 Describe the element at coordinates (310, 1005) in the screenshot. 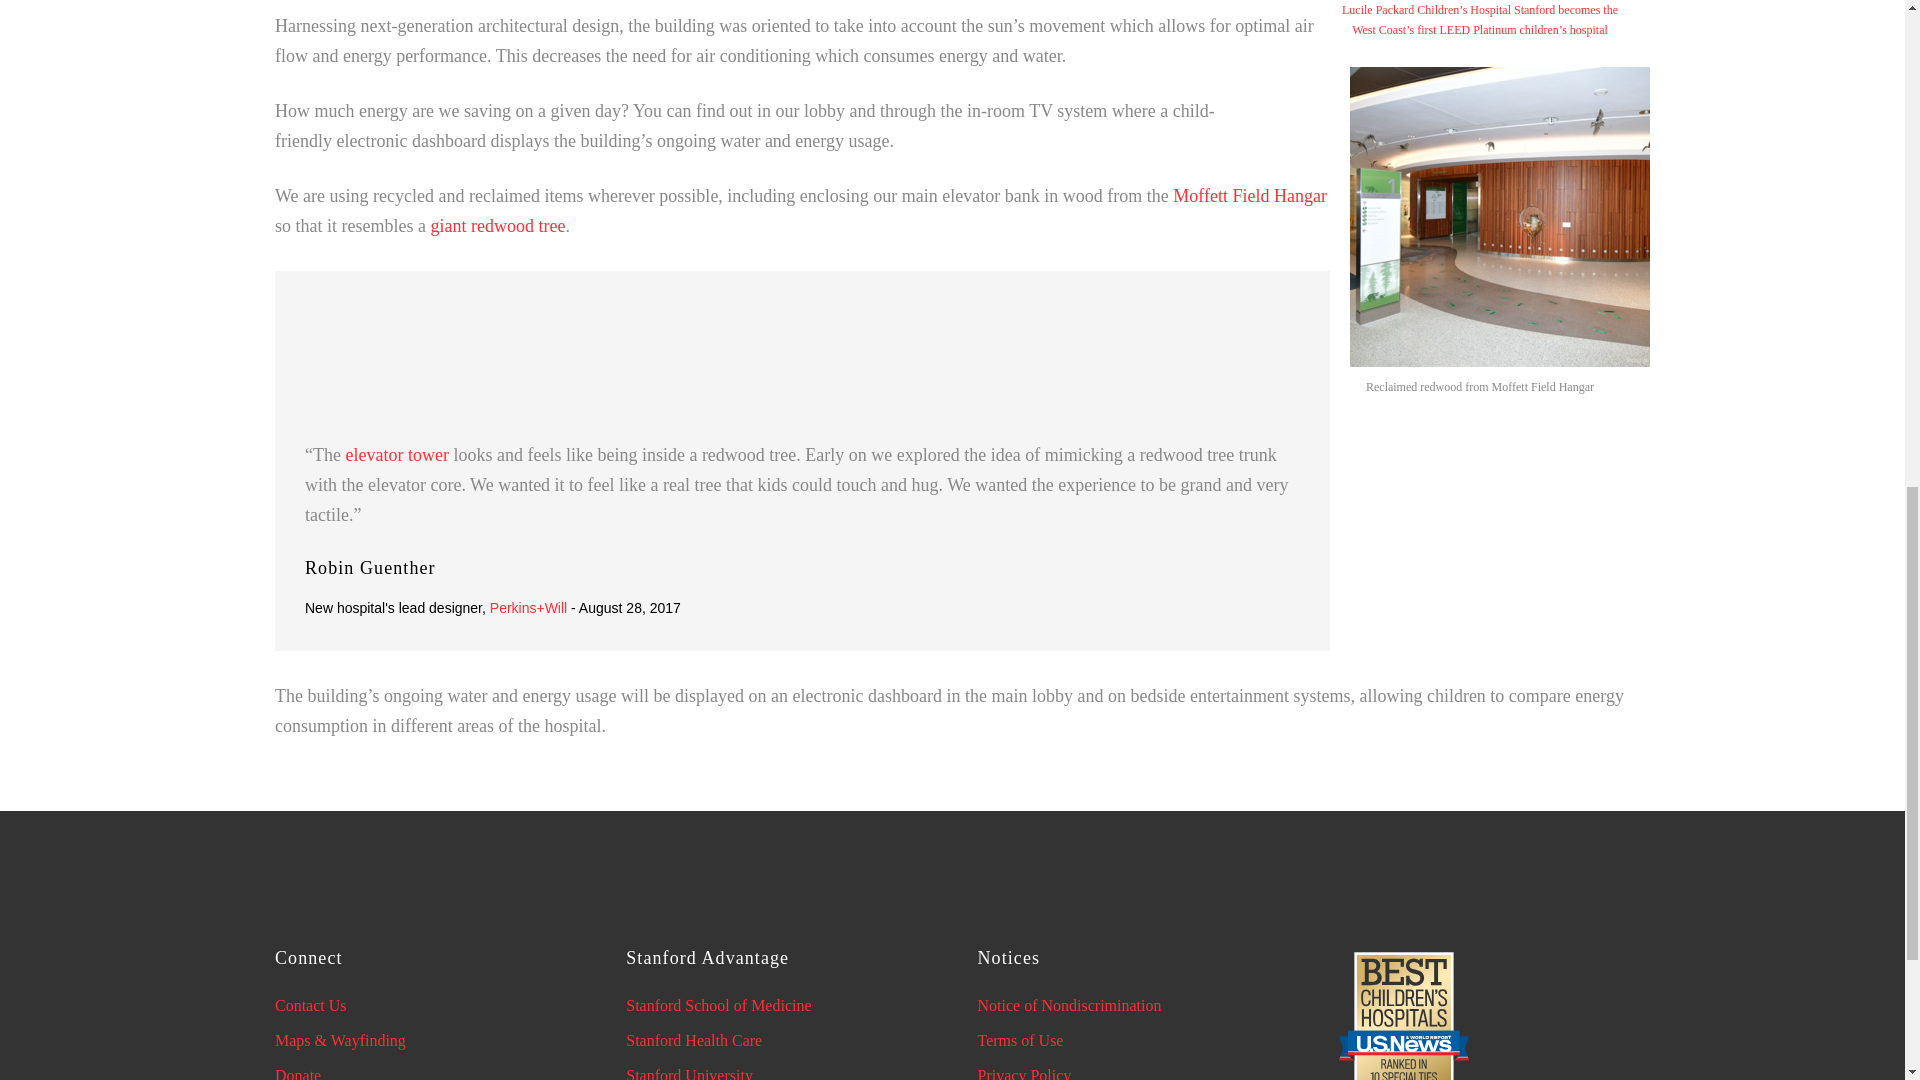

I see `Contact Us` at that location.